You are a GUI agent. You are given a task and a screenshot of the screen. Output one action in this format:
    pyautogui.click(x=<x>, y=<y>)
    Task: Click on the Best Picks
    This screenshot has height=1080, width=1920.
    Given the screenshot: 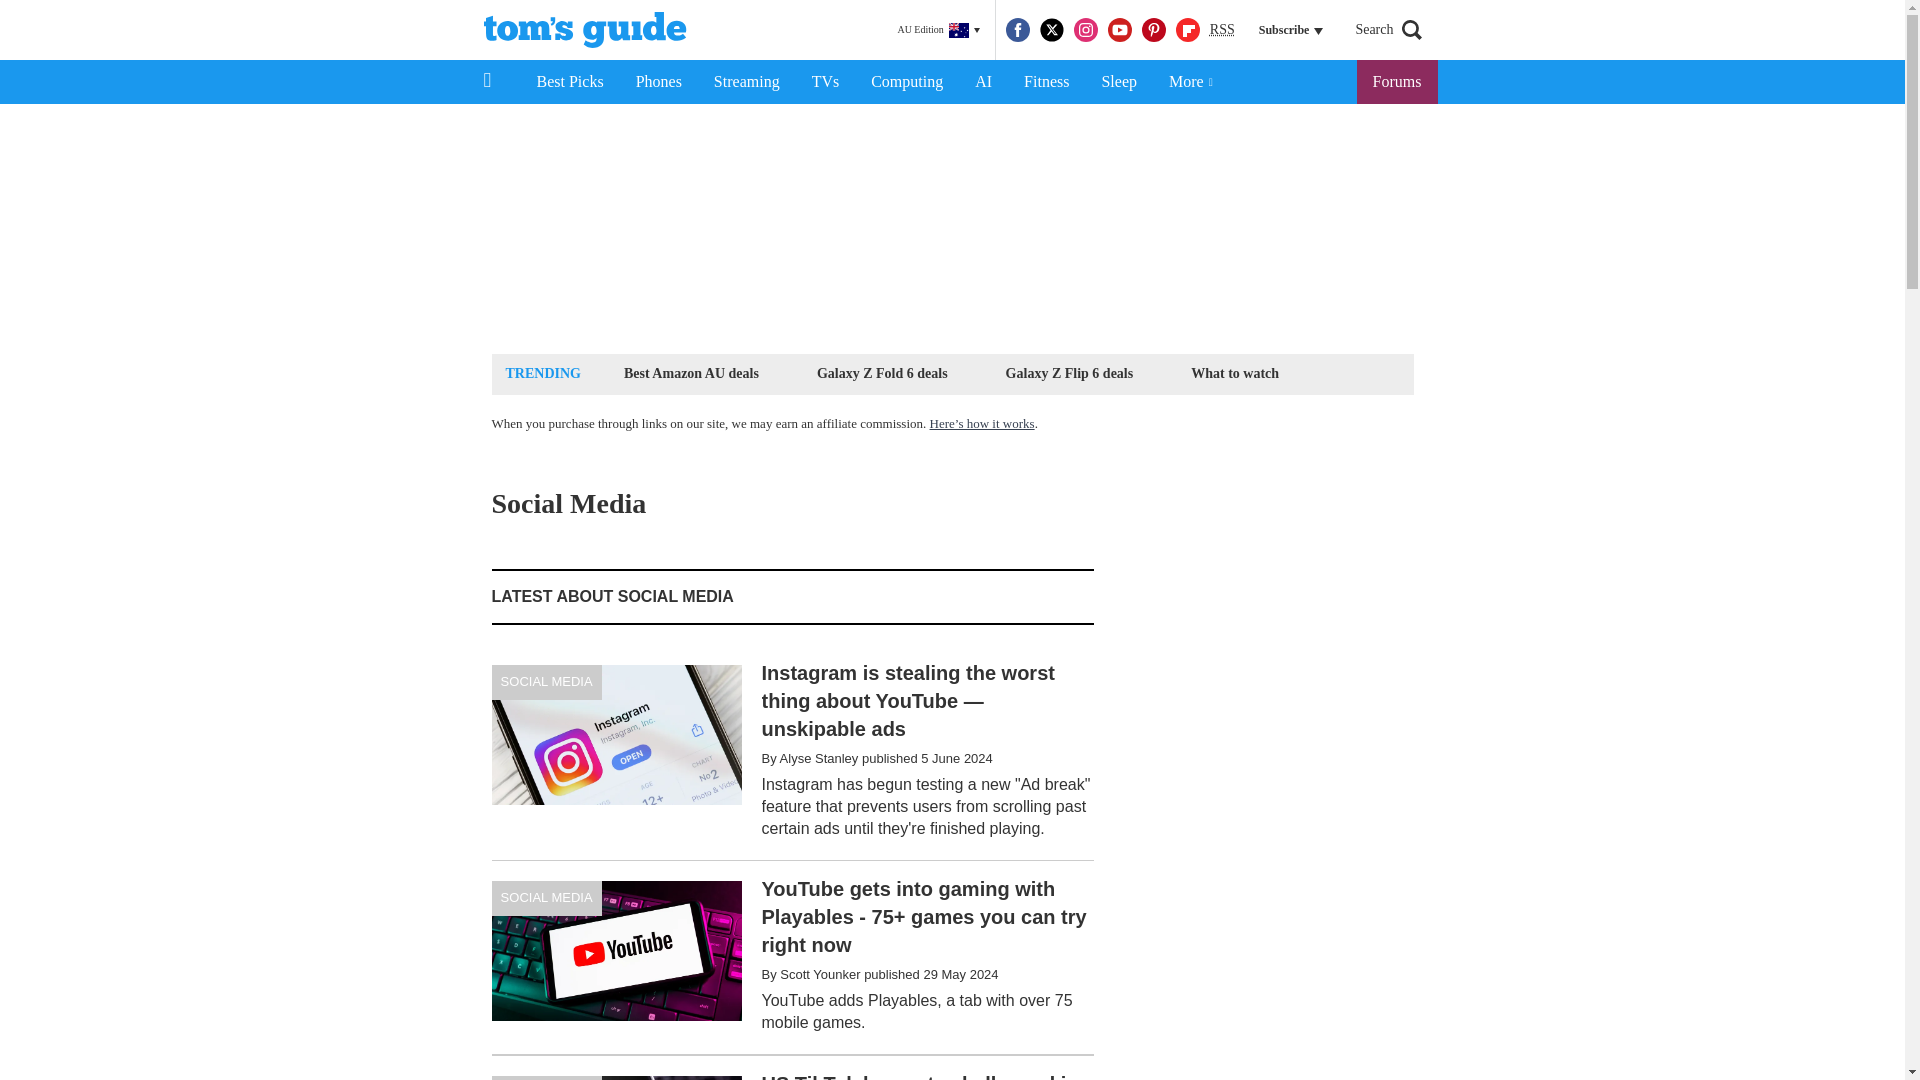 What is the action you would take?
    pyautogui.click(x=569, y=82)
    